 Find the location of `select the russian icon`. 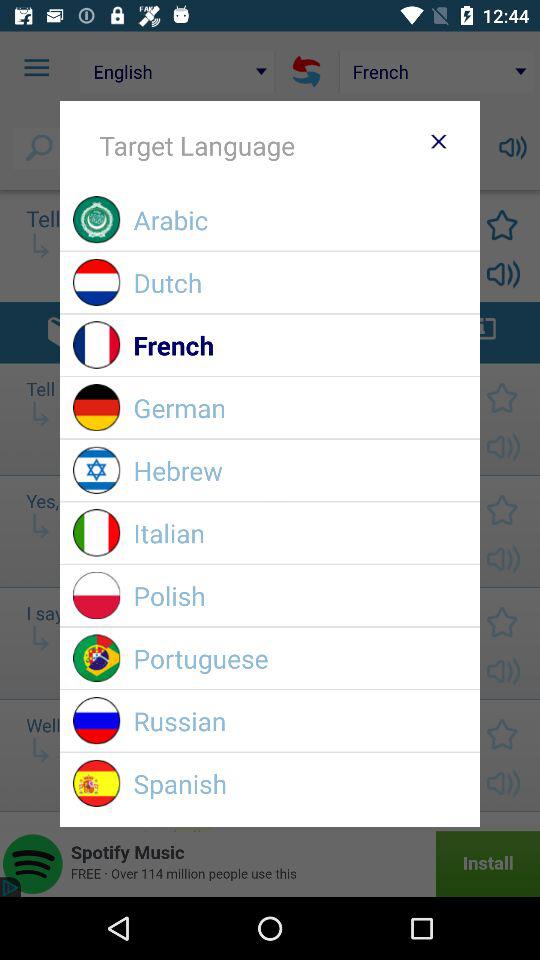

select the russian icon is located at coordinates (300, 720).